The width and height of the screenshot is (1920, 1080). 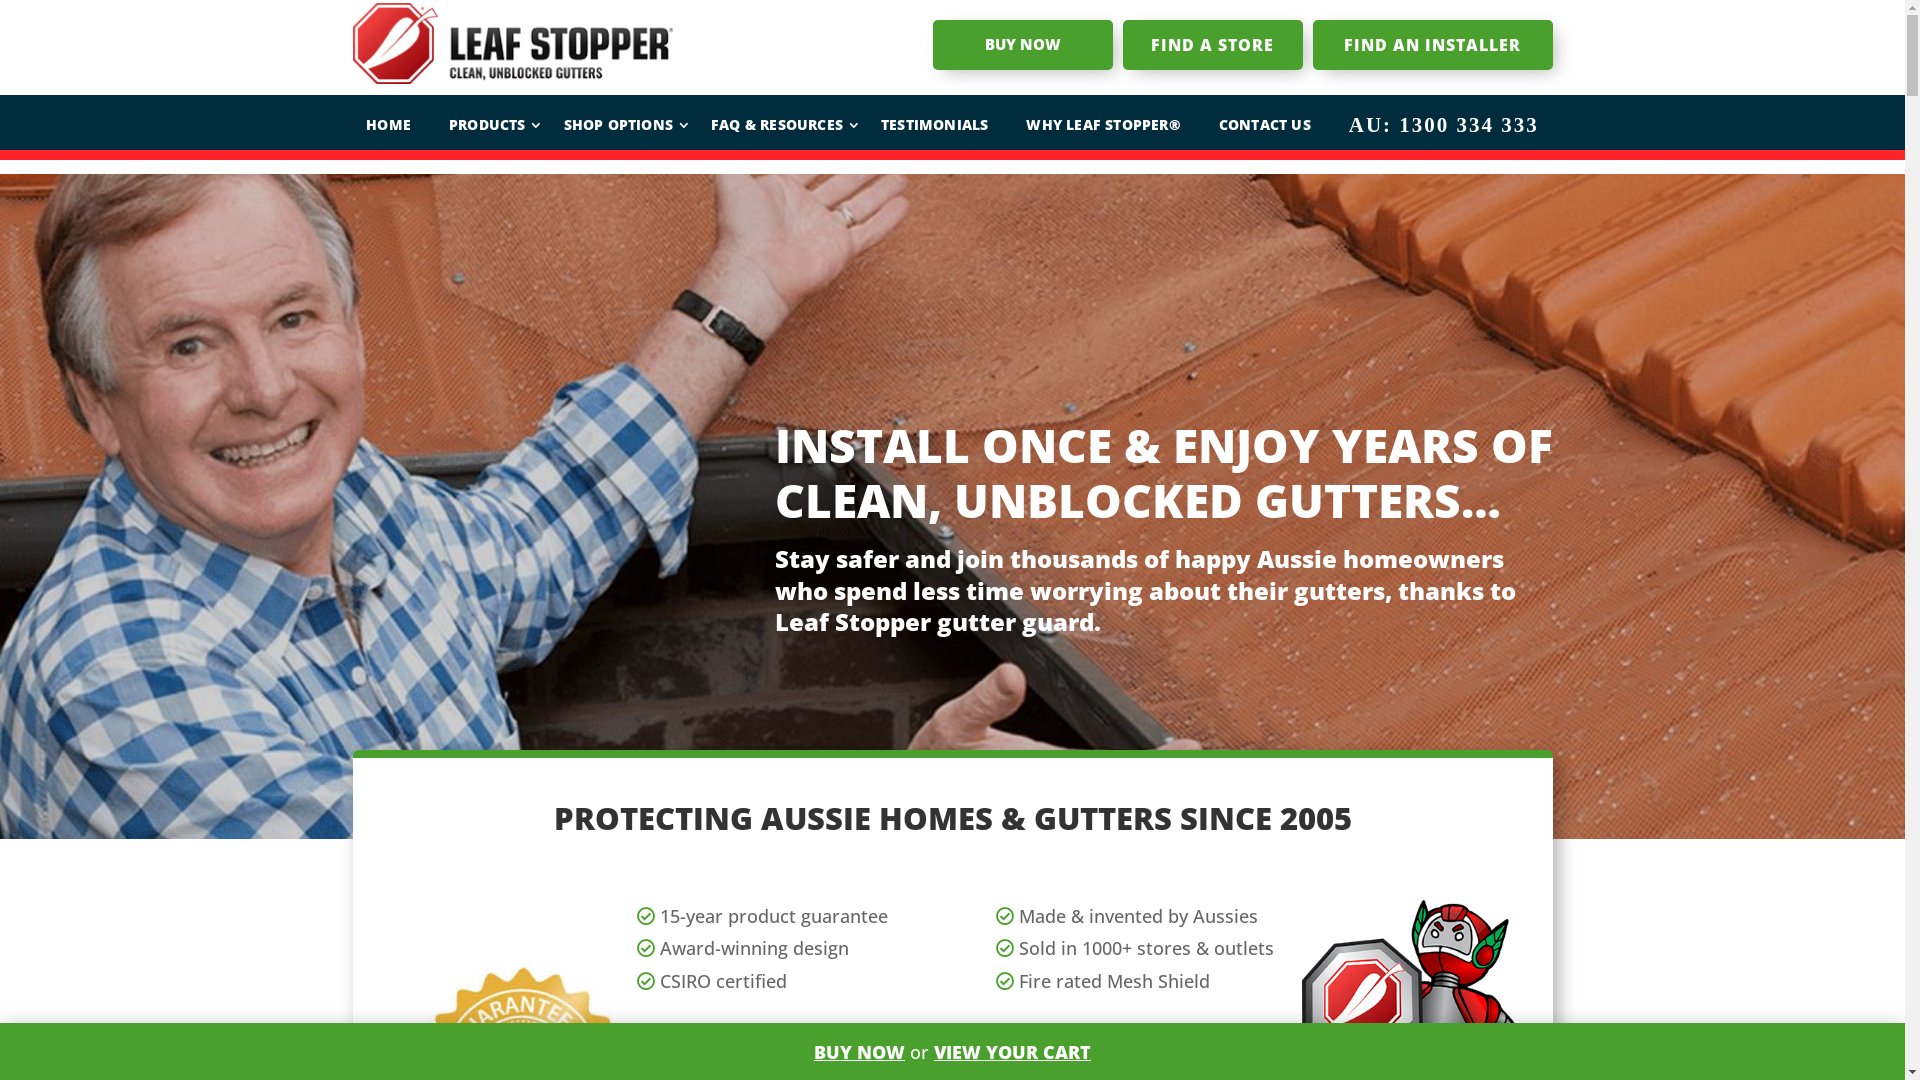 I want to click on CONTACT US, so click(x=1265, y=125).